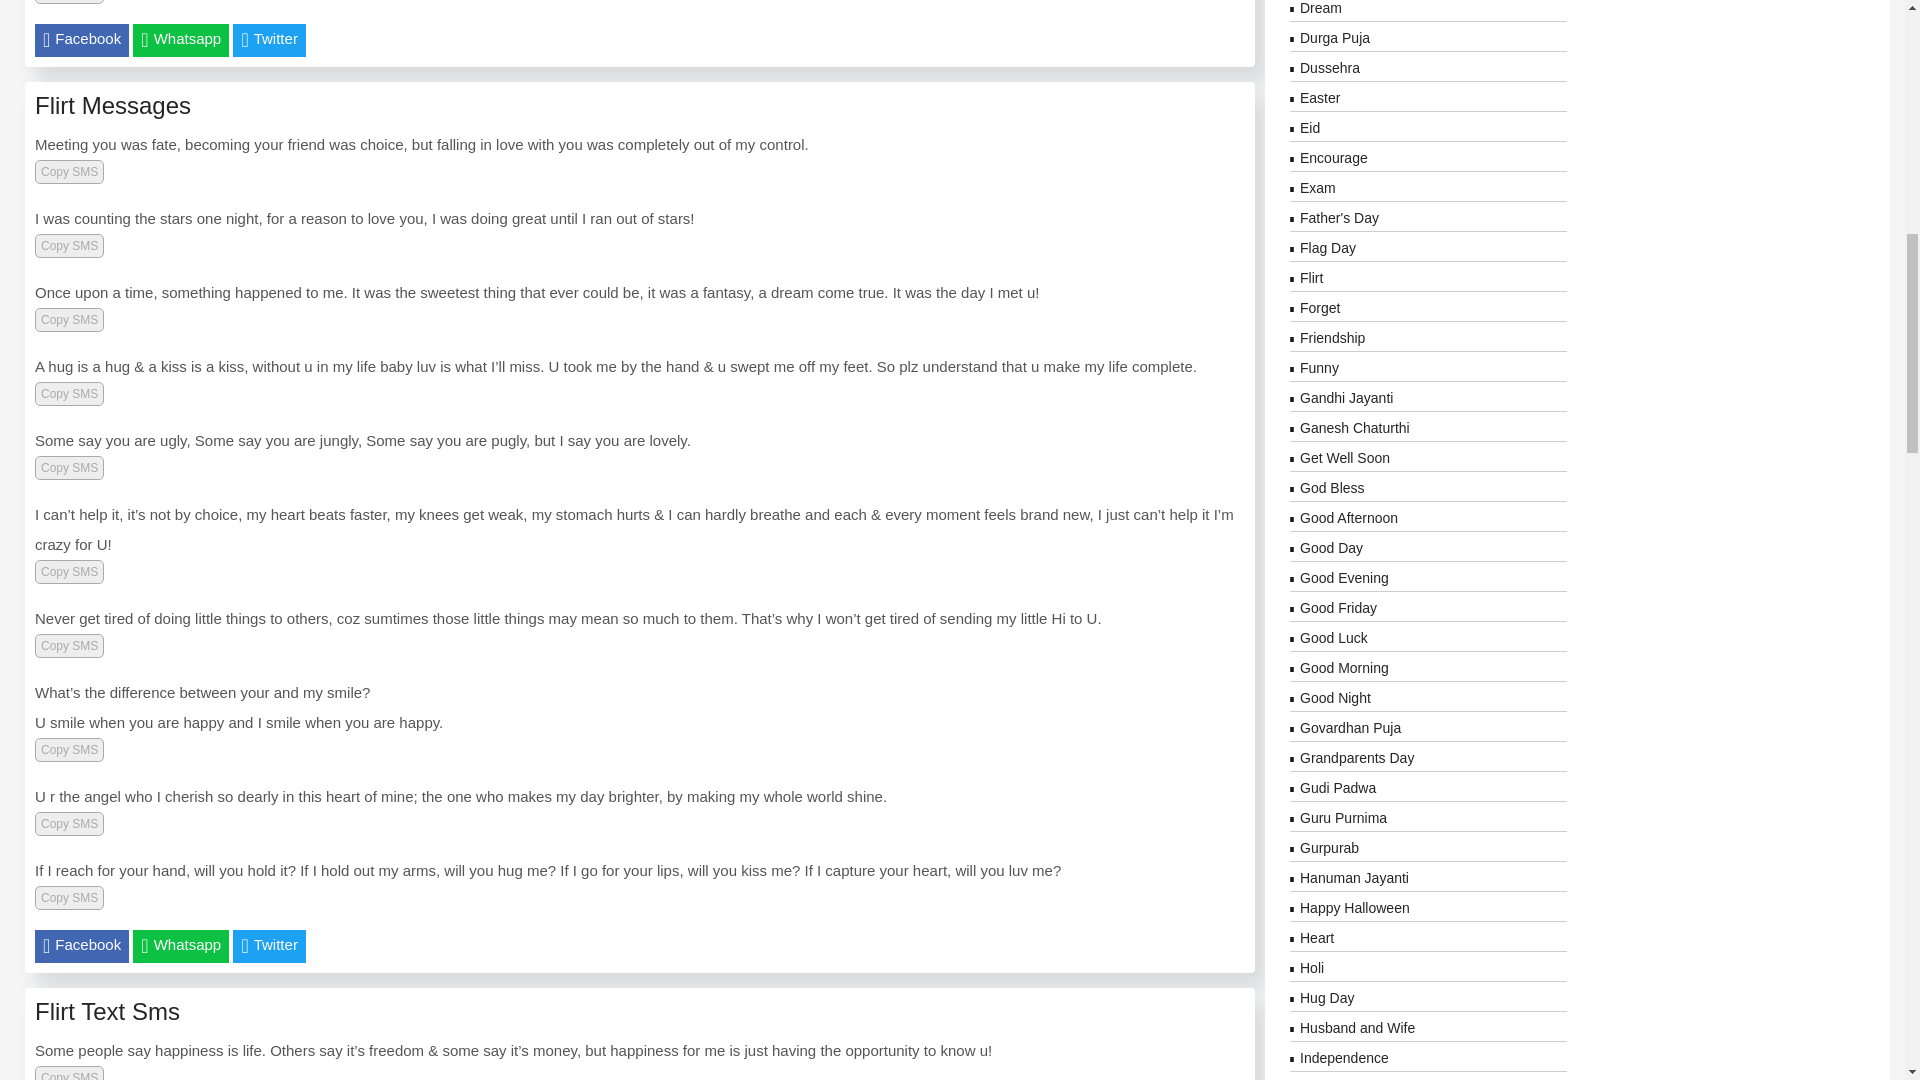 This screenshot has height=1080, width=1920. I want to click on Copy SMS, so click(68, 394).